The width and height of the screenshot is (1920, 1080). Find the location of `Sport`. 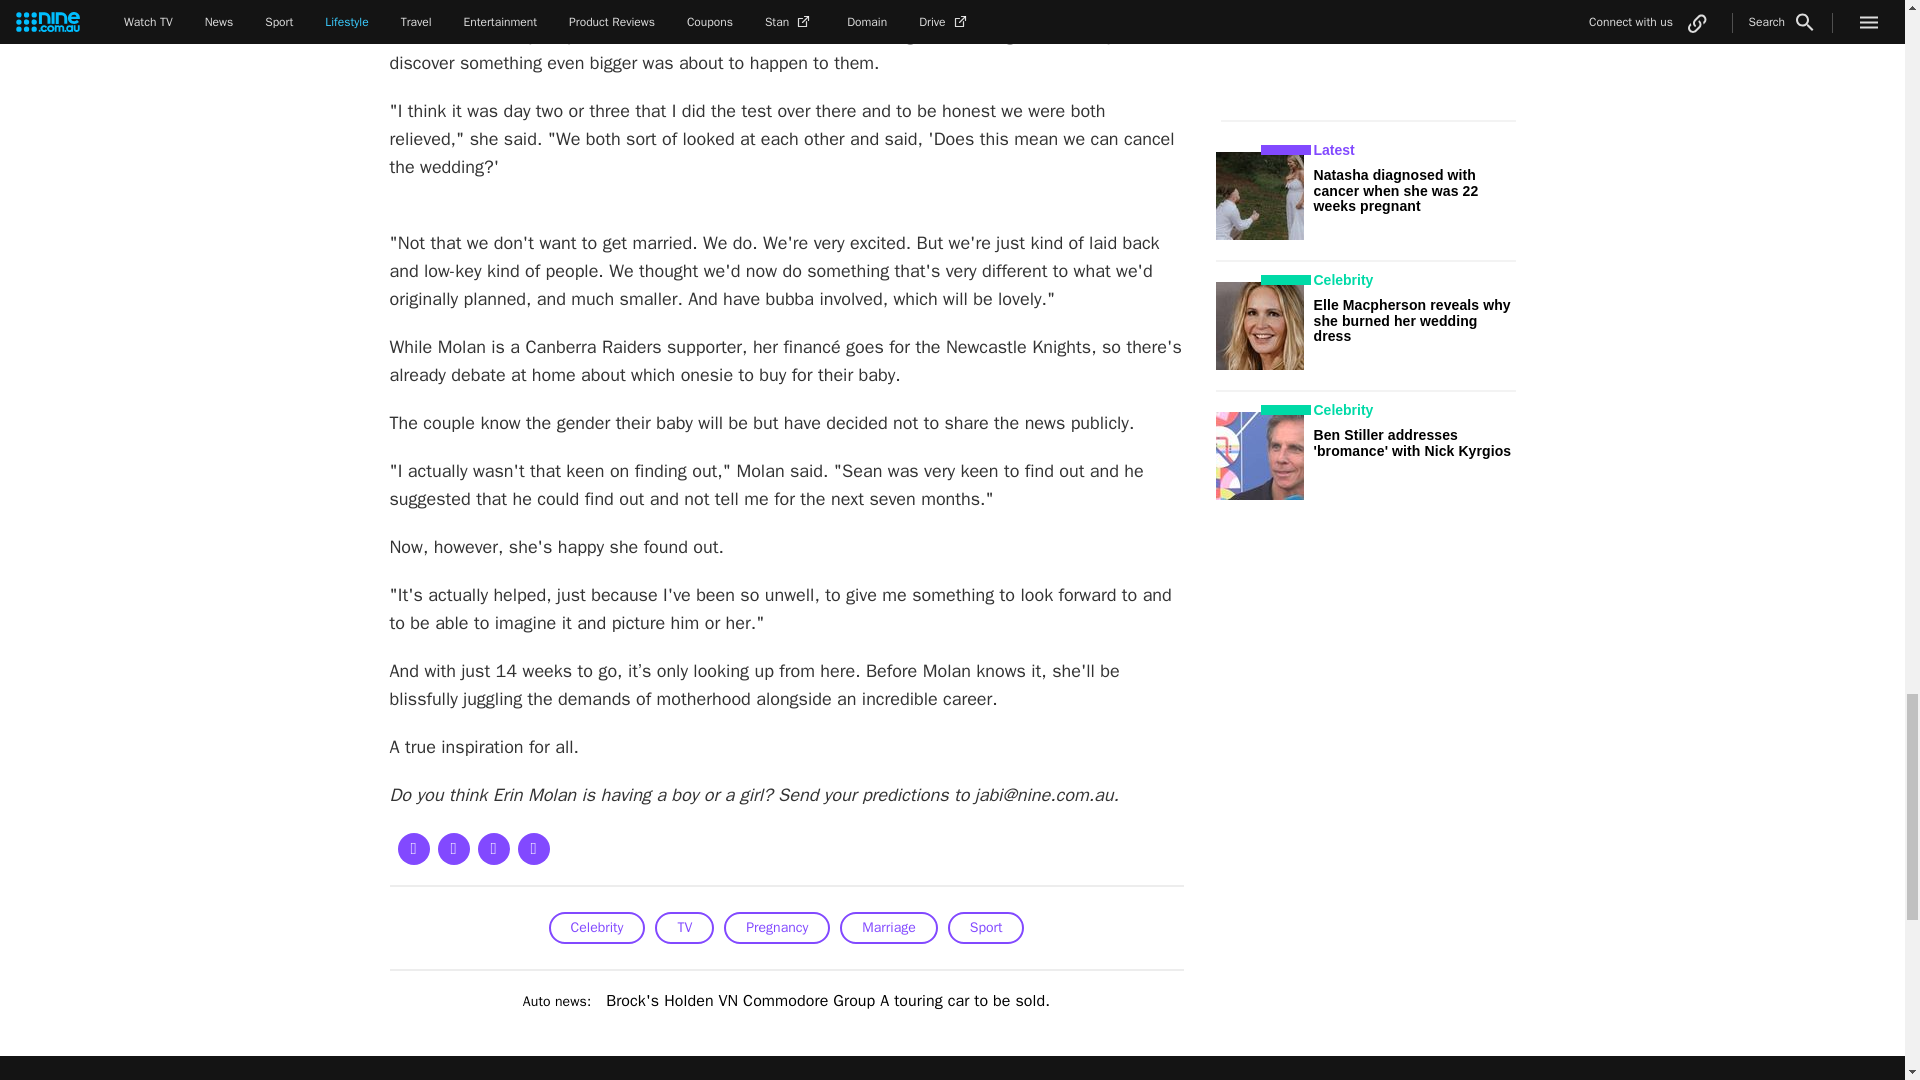

Sport is located at coordinates (986, 927).